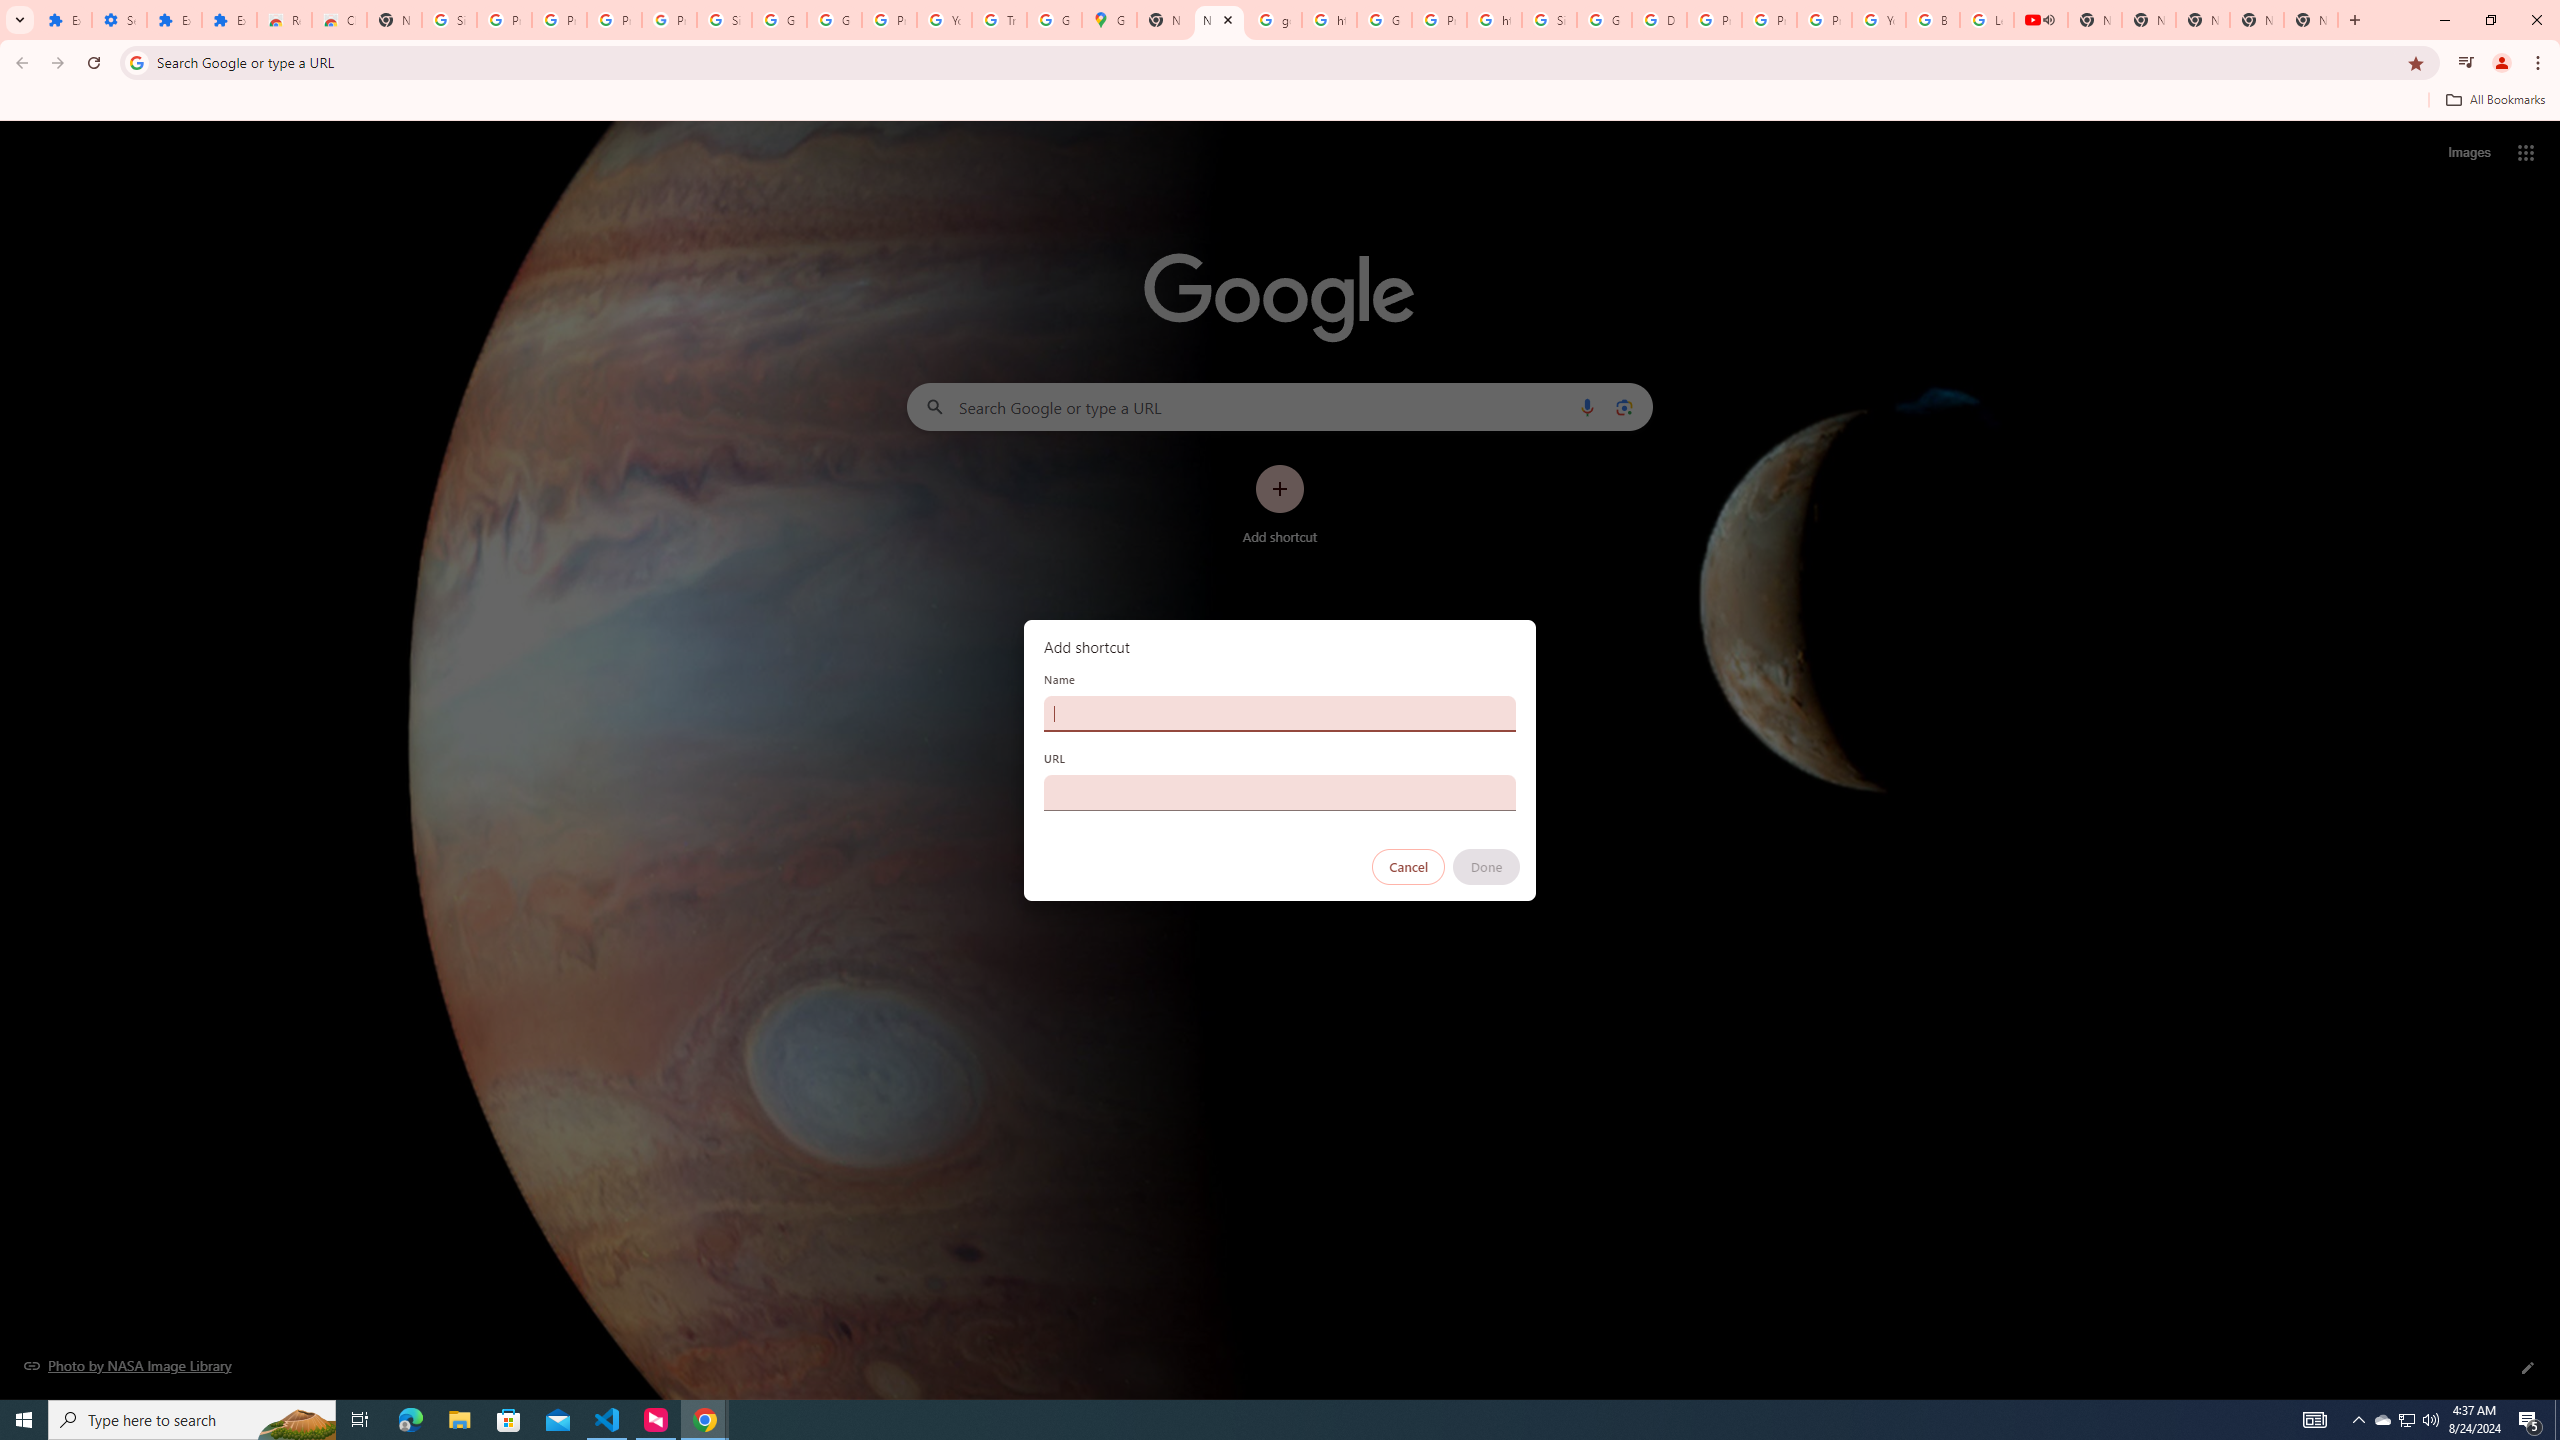 This screenshot has width=2560, height=1440. What do you see at coordinates (449, 20) in the screenshot?
I see `Sign in - Google Accounts` at bounding box center [449, 20].